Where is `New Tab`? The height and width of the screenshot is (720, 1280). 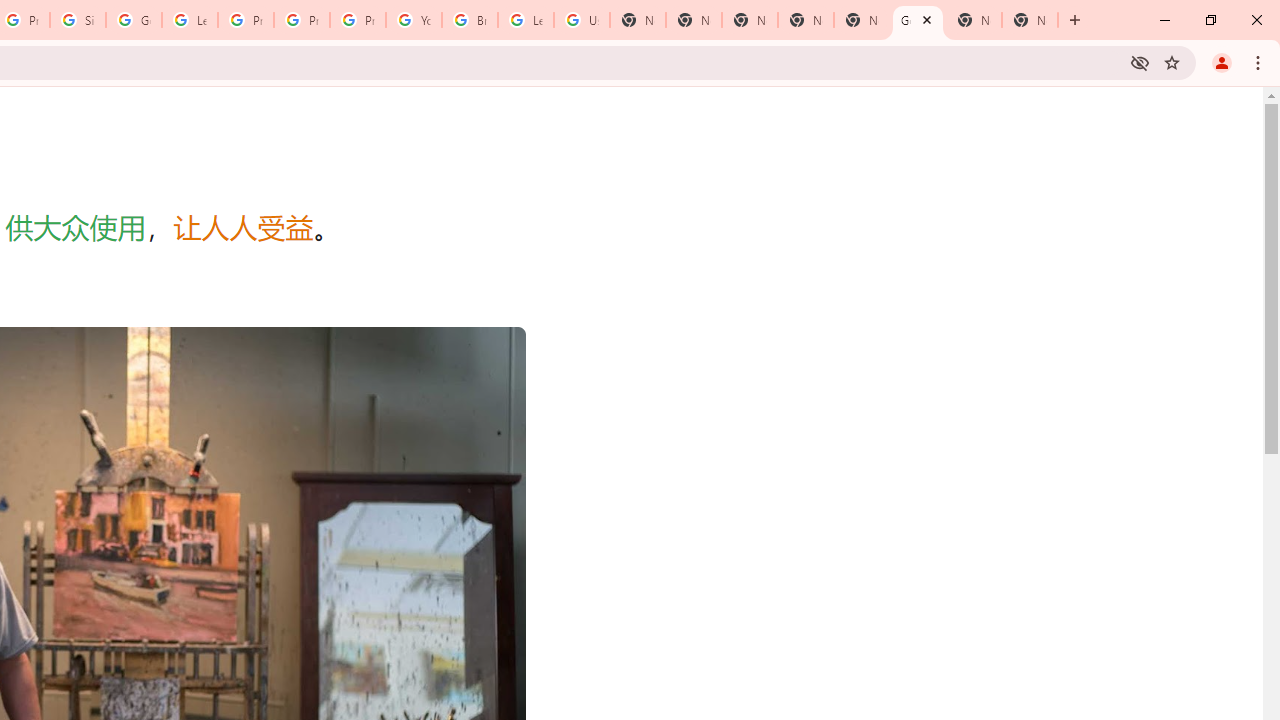
New Tab is located at coordinates (1030, 20).